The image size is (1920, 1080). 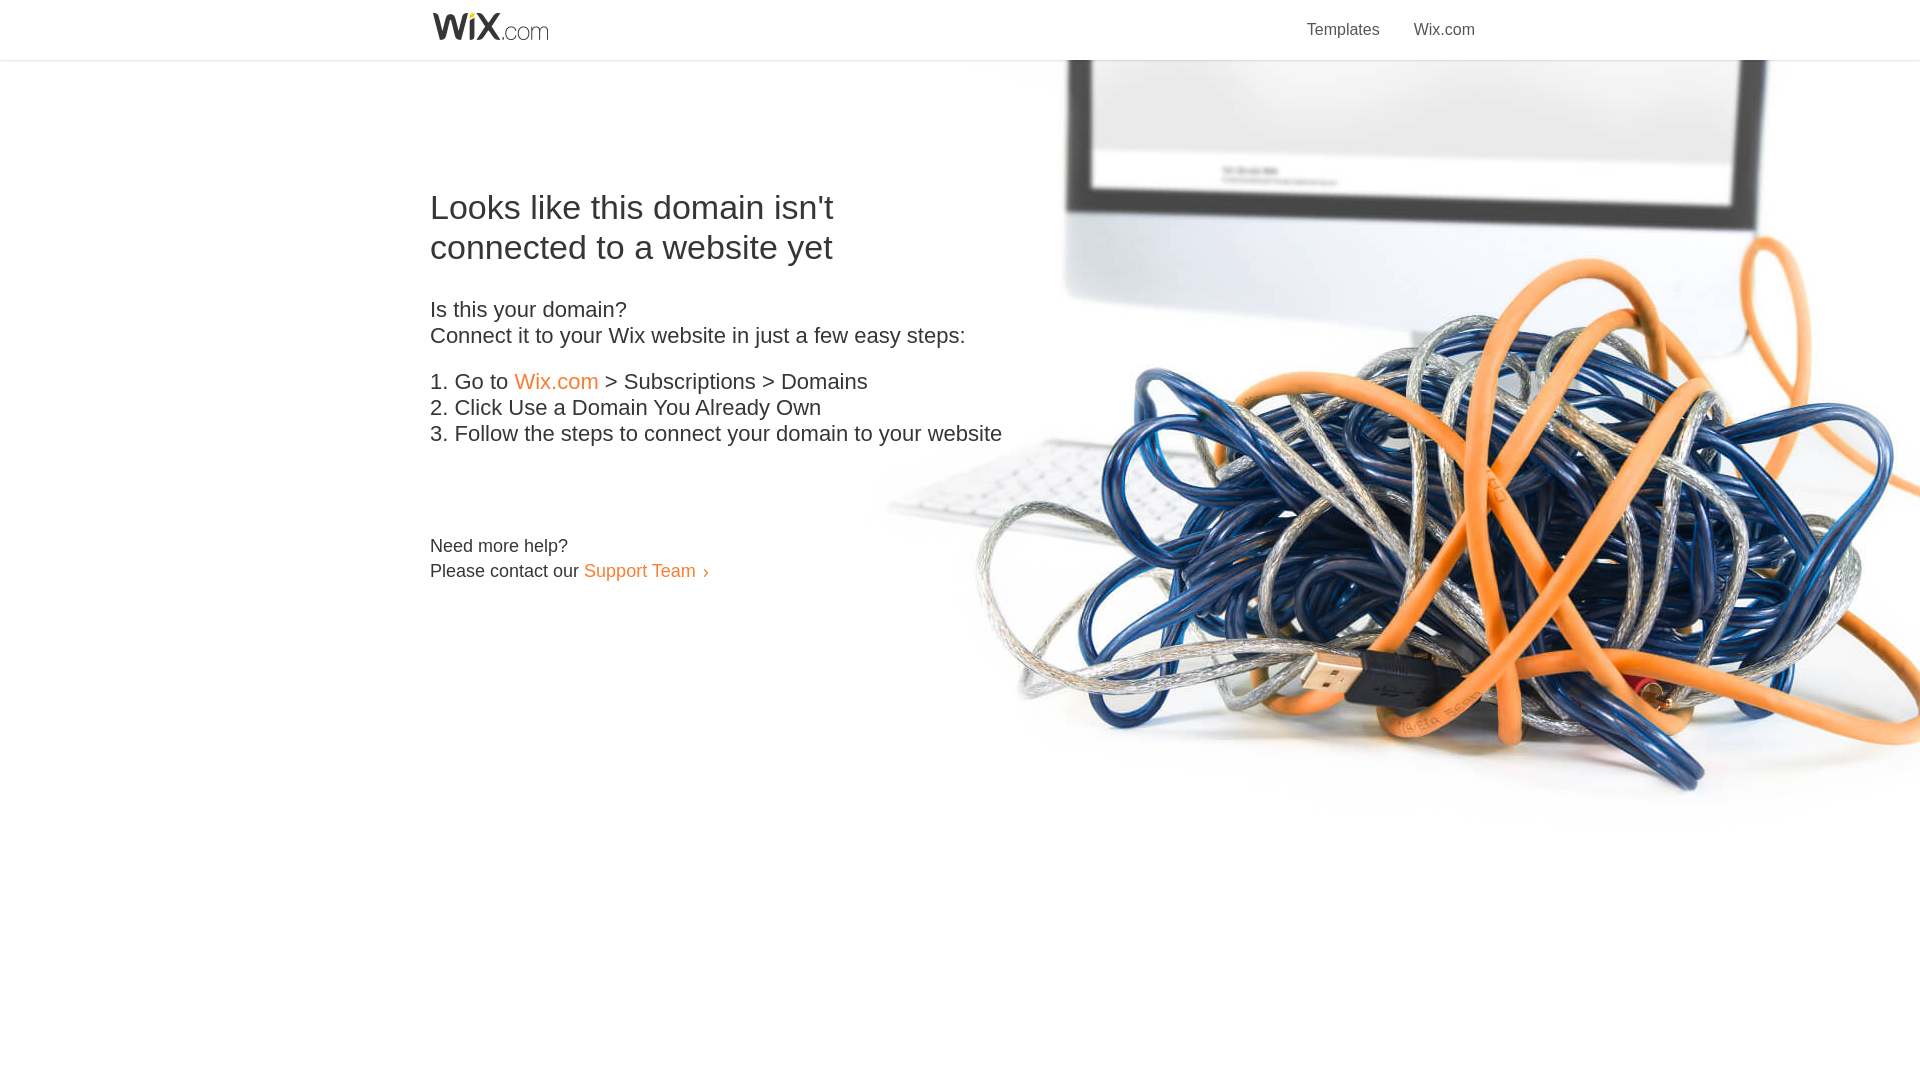 I want to click on Wix.com, so click(x=556, y=382).